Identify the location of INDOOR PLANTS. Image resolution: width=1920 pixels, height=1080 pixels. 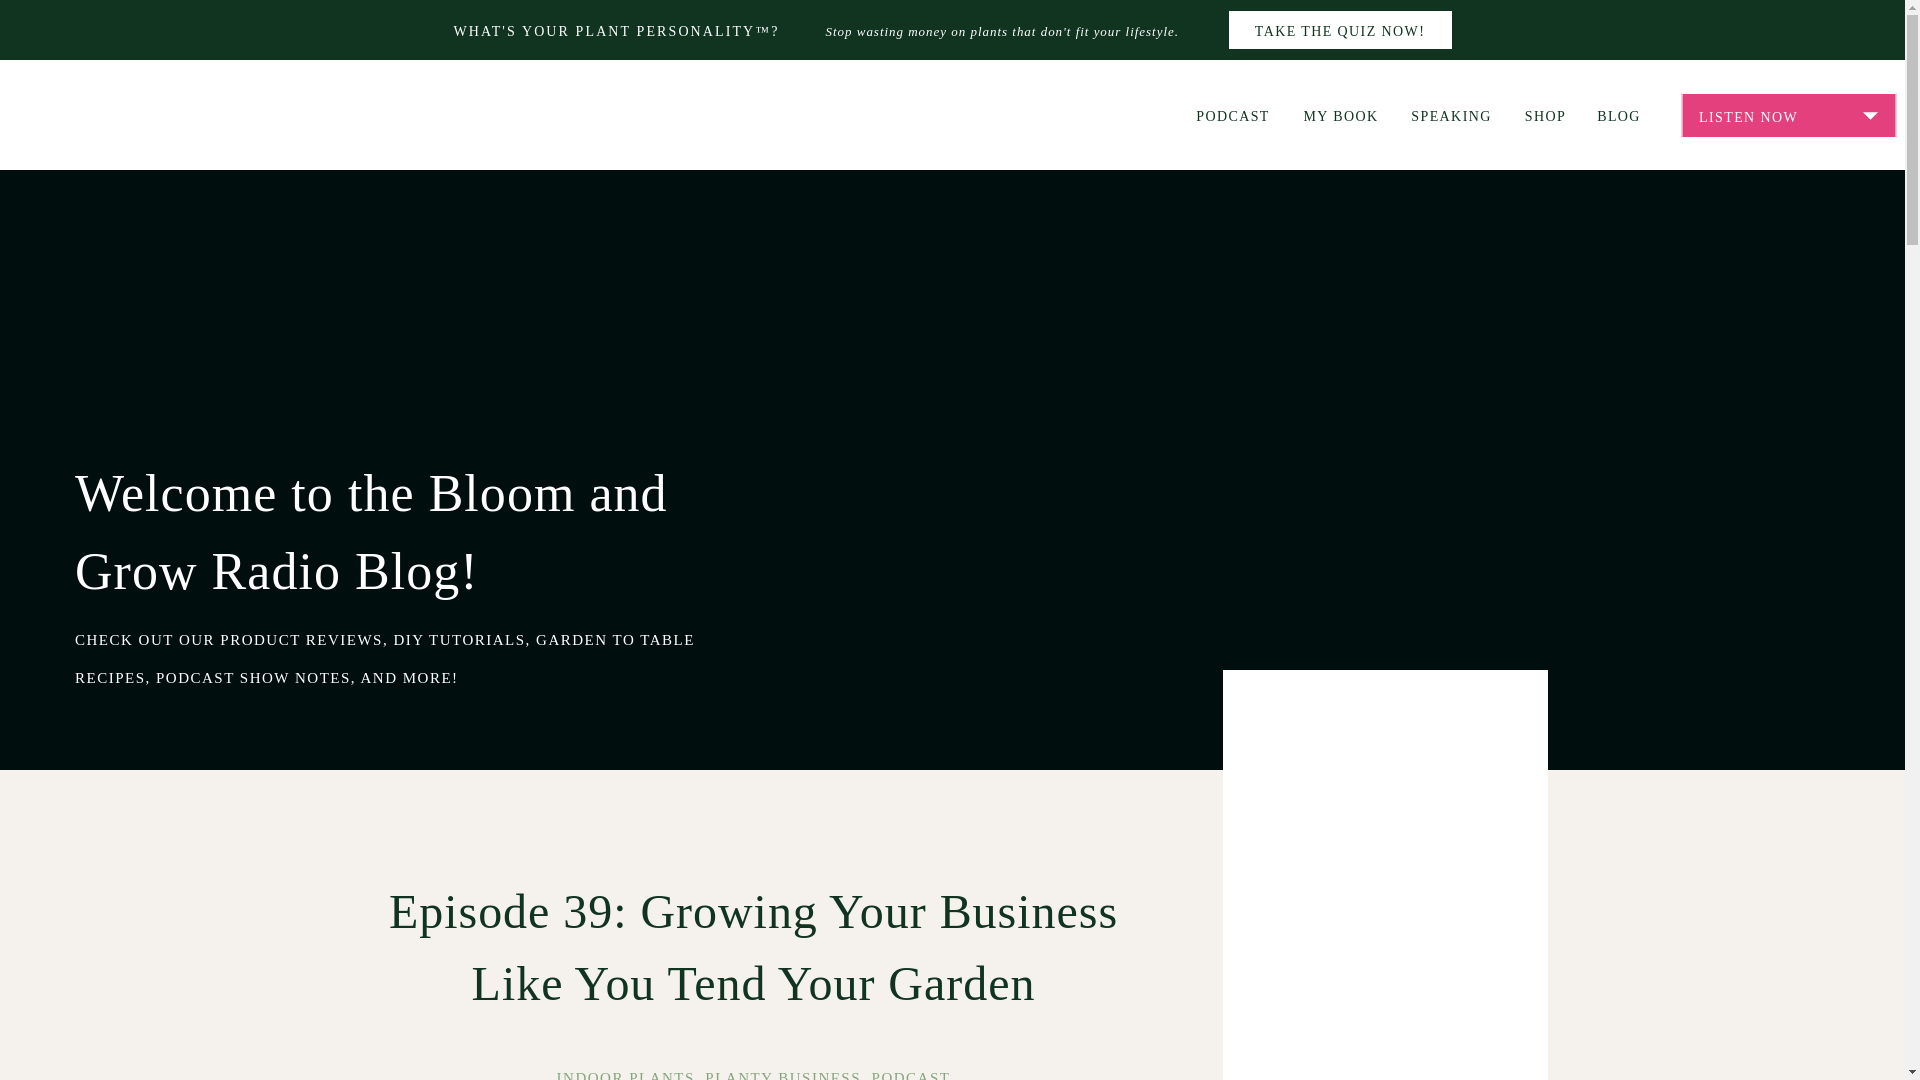
(626, 1075).